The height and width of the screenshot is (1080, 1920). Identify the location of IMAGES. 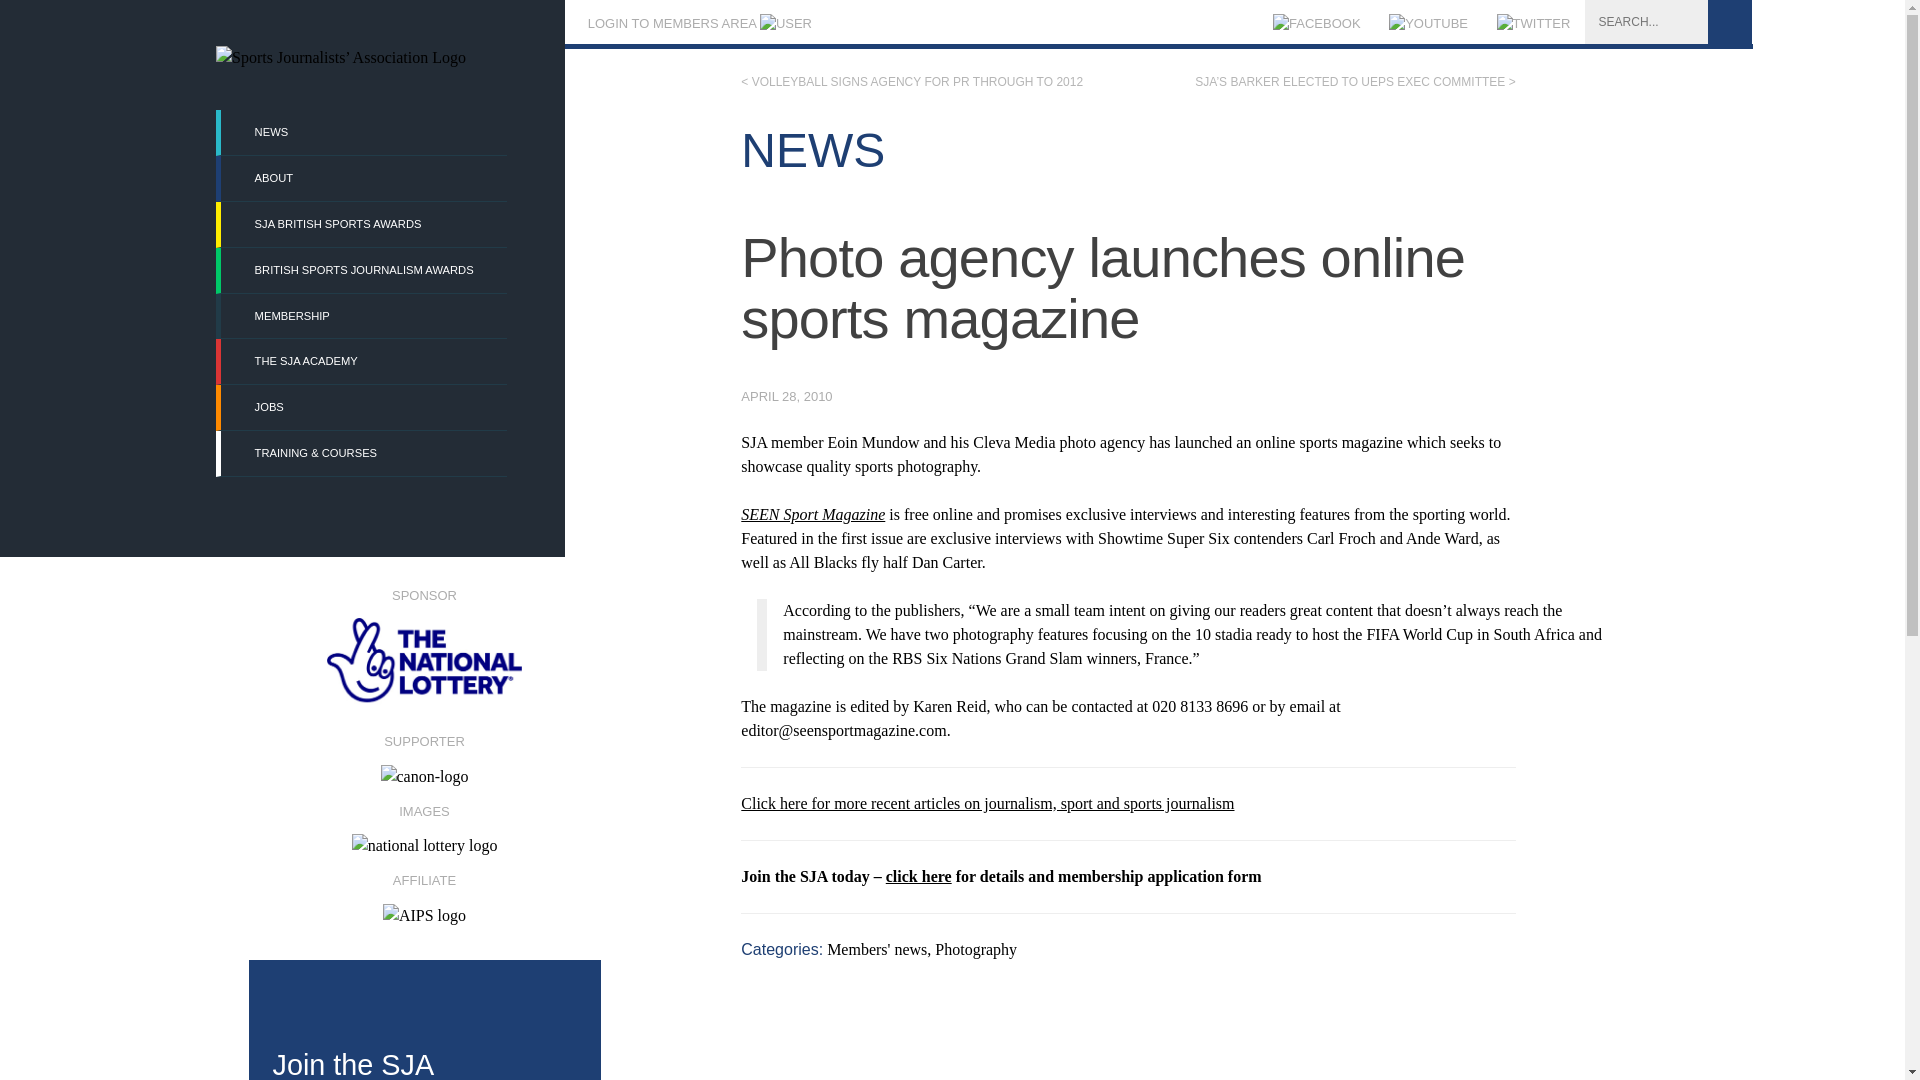
(423, 822).